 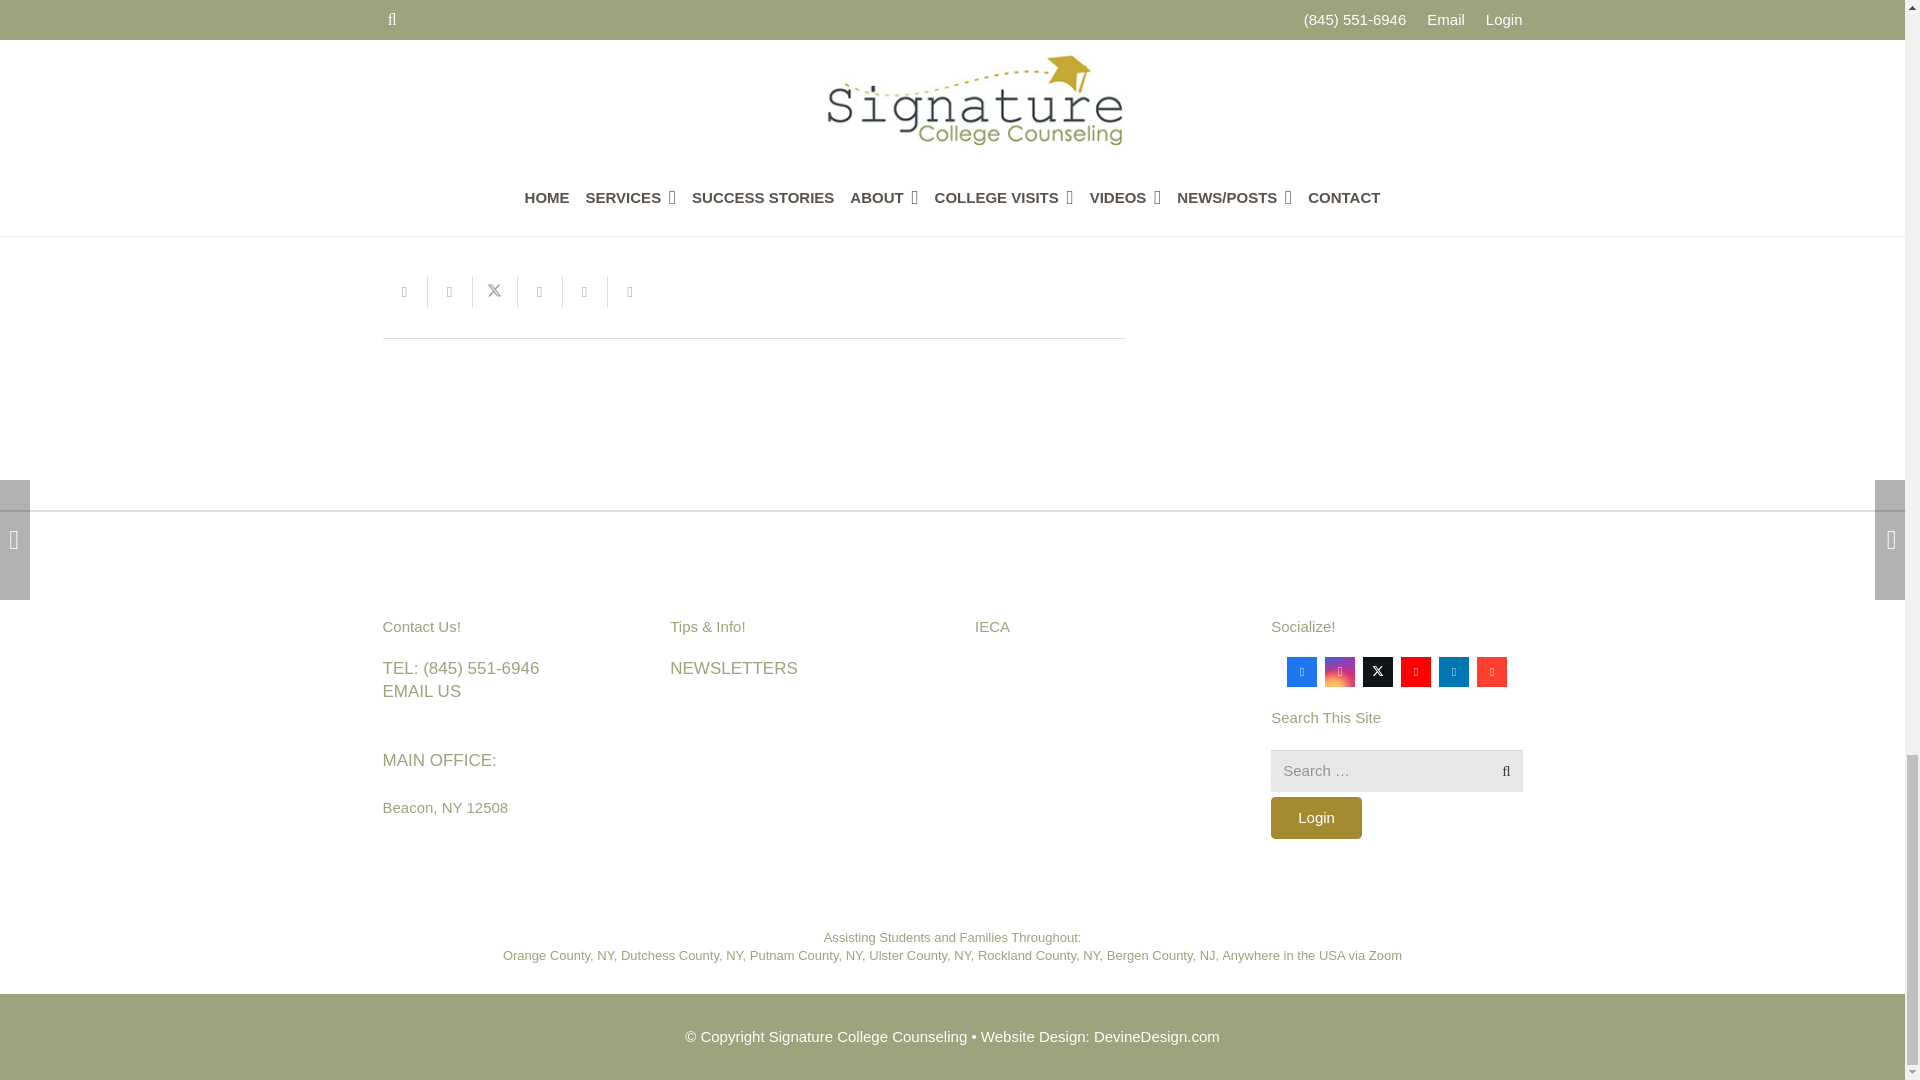 I want to click on Share this, so click(x=630, y=291).